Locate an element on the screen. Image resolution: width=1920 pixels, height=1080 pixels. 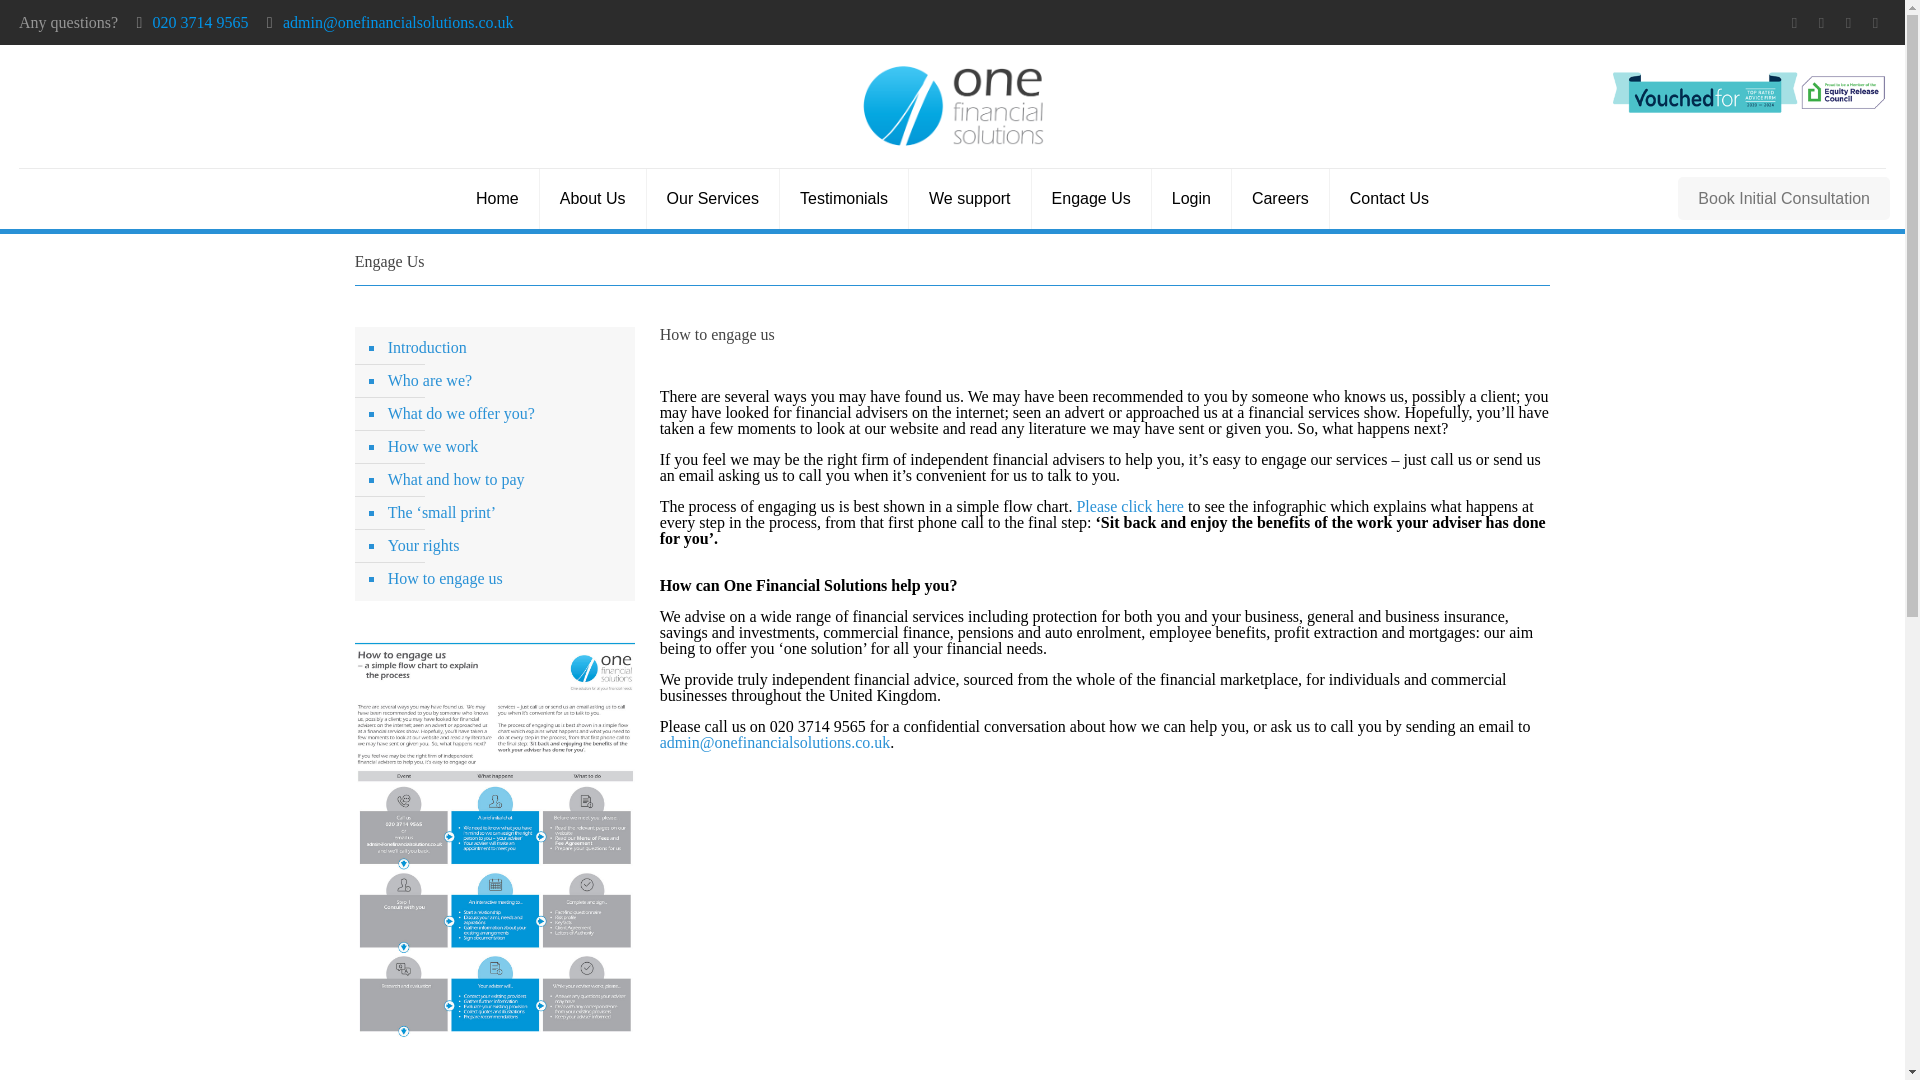
About Us is located at coordinates (593, 198).